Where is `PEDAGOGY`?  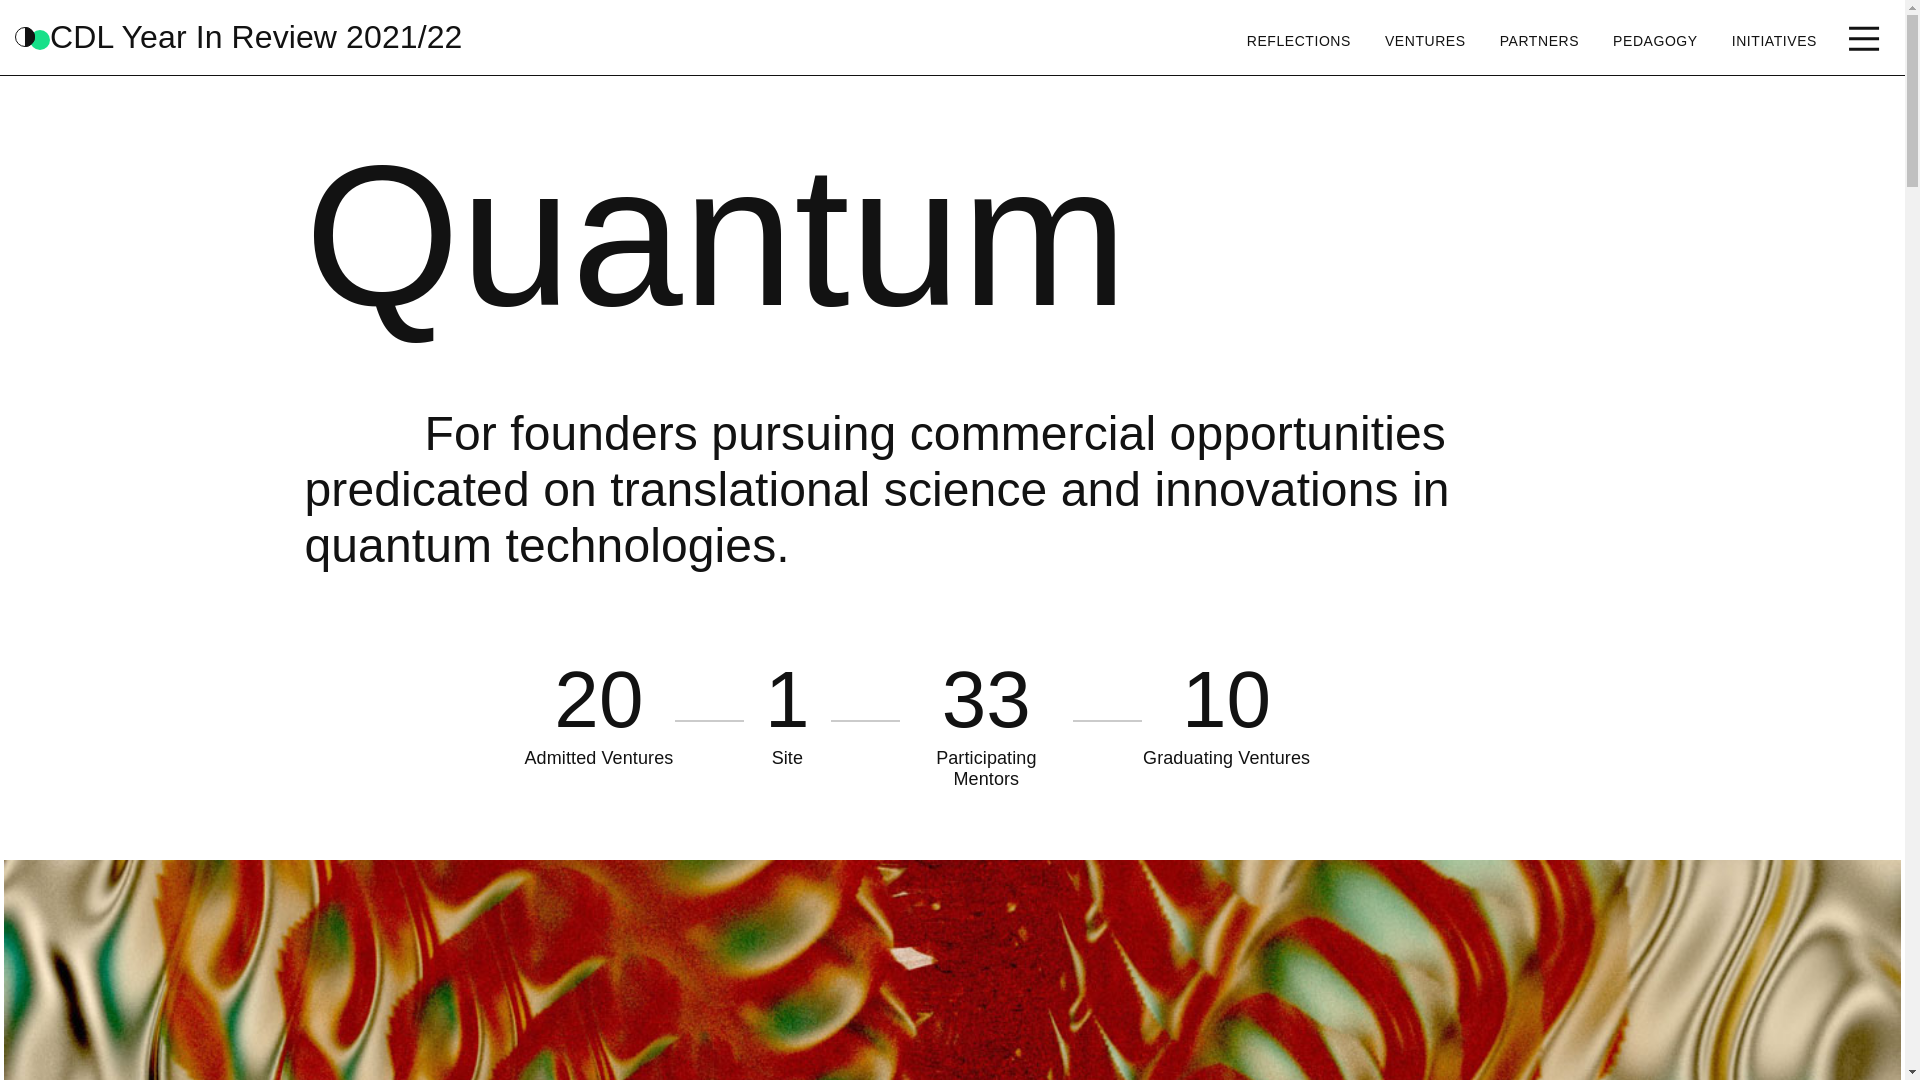
PEDAGOGY is located at coordinates (1654, 40).